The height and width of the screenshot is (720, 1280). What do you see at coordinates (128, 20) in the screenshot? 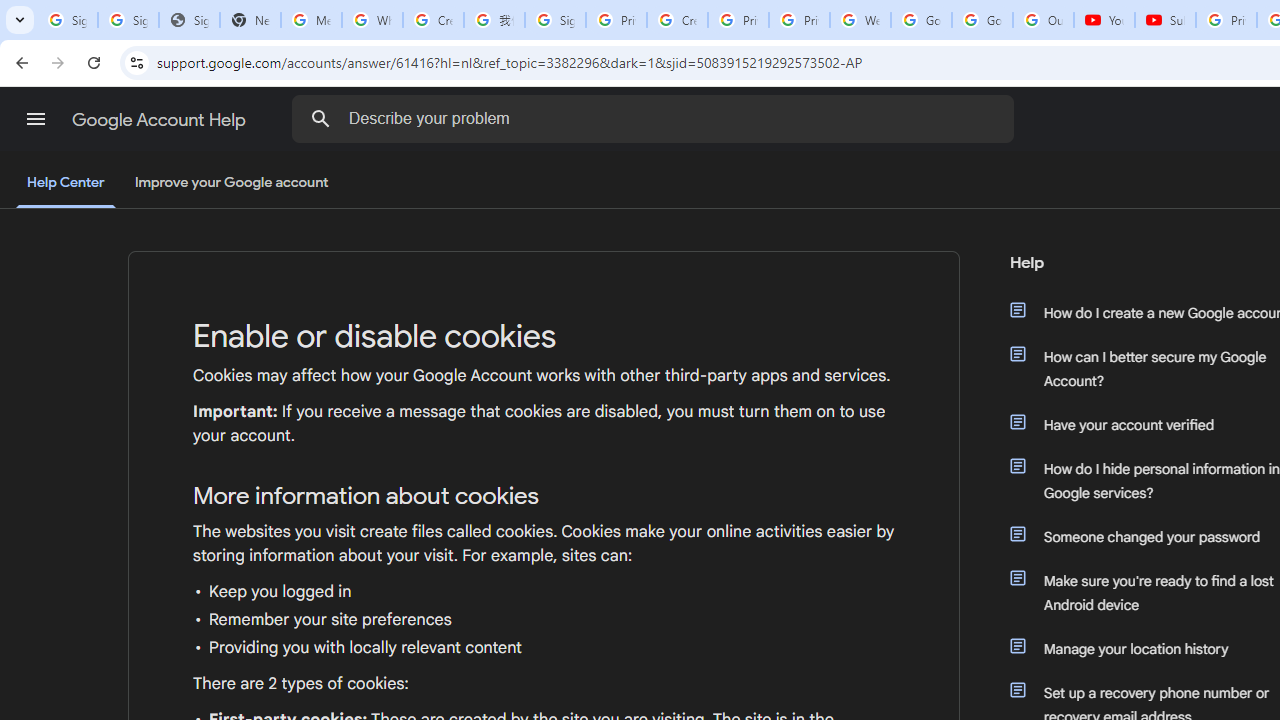
I see `Sign in - Google Accounts` at bounding box center [128, 20].